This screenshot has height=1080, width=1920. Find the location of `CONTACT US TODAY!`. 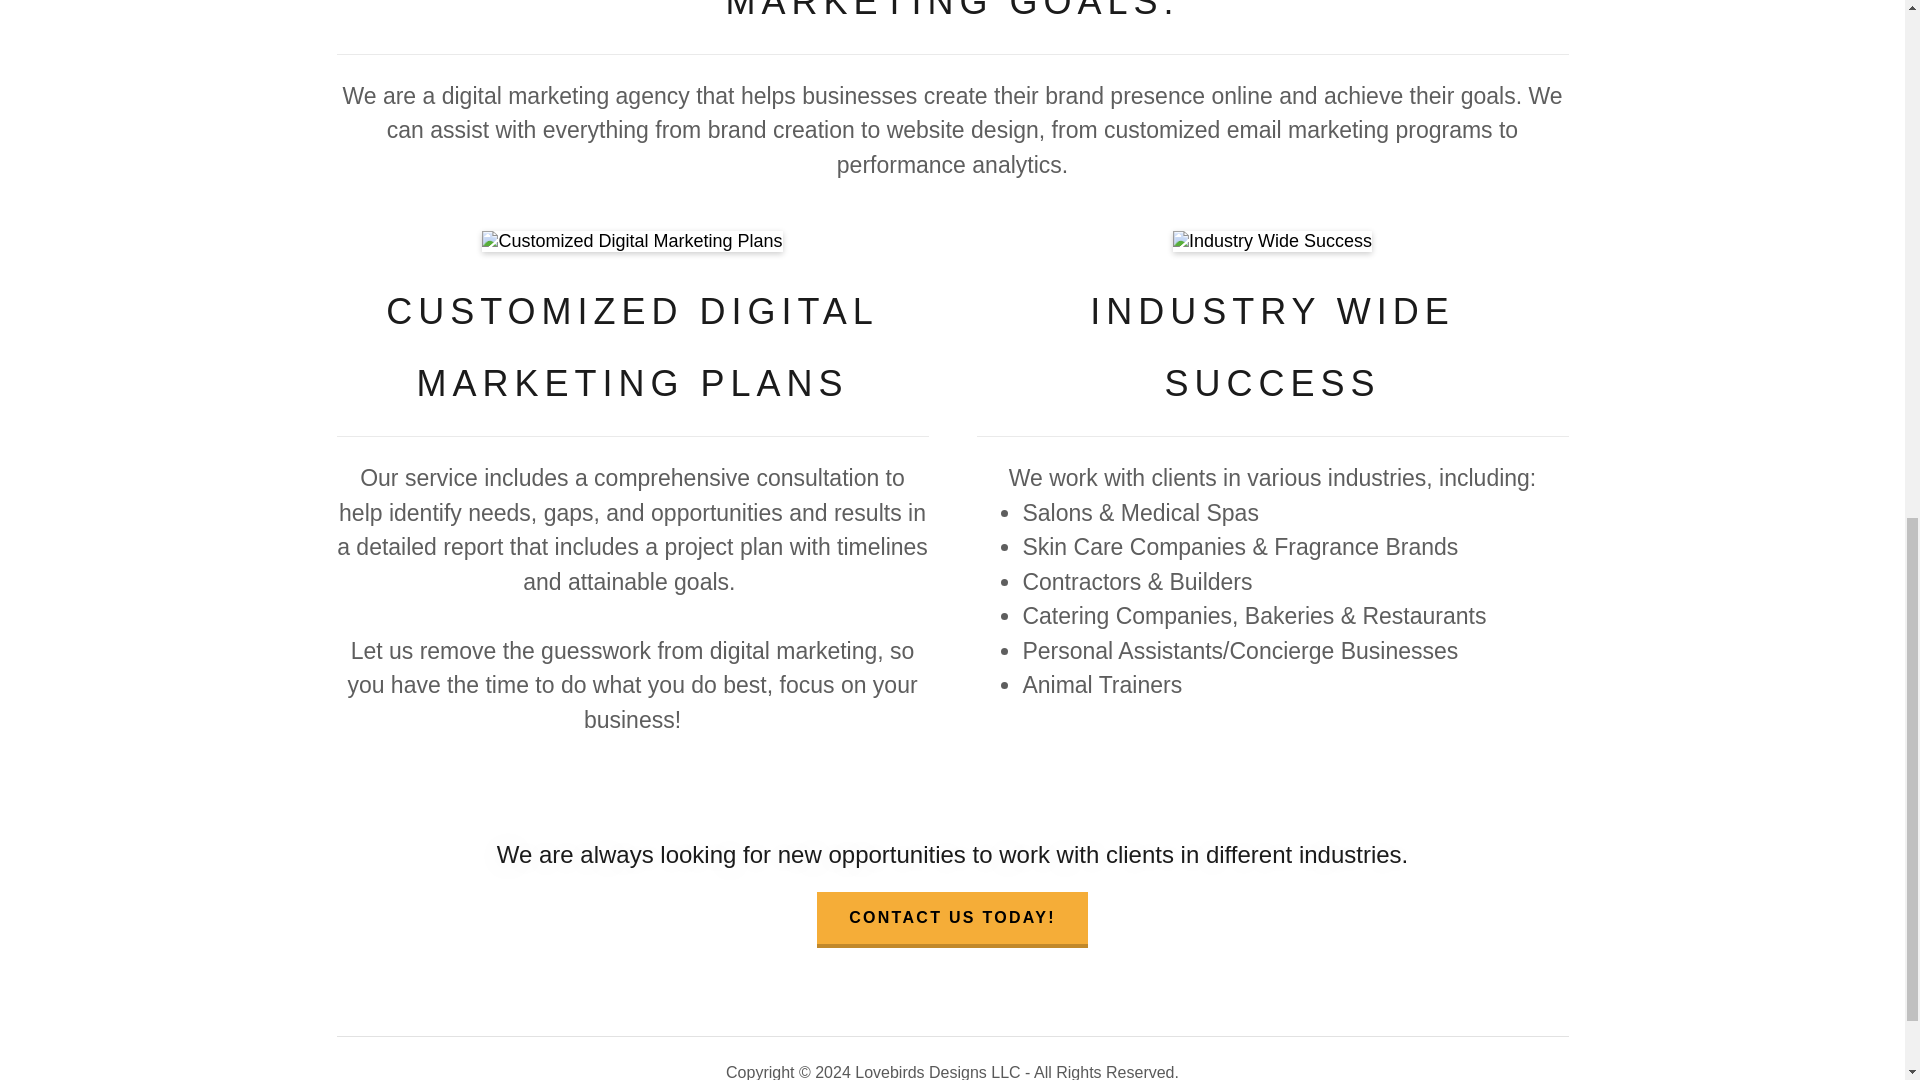

CONTACT US TODAY! is located at coordinates (952, 920).